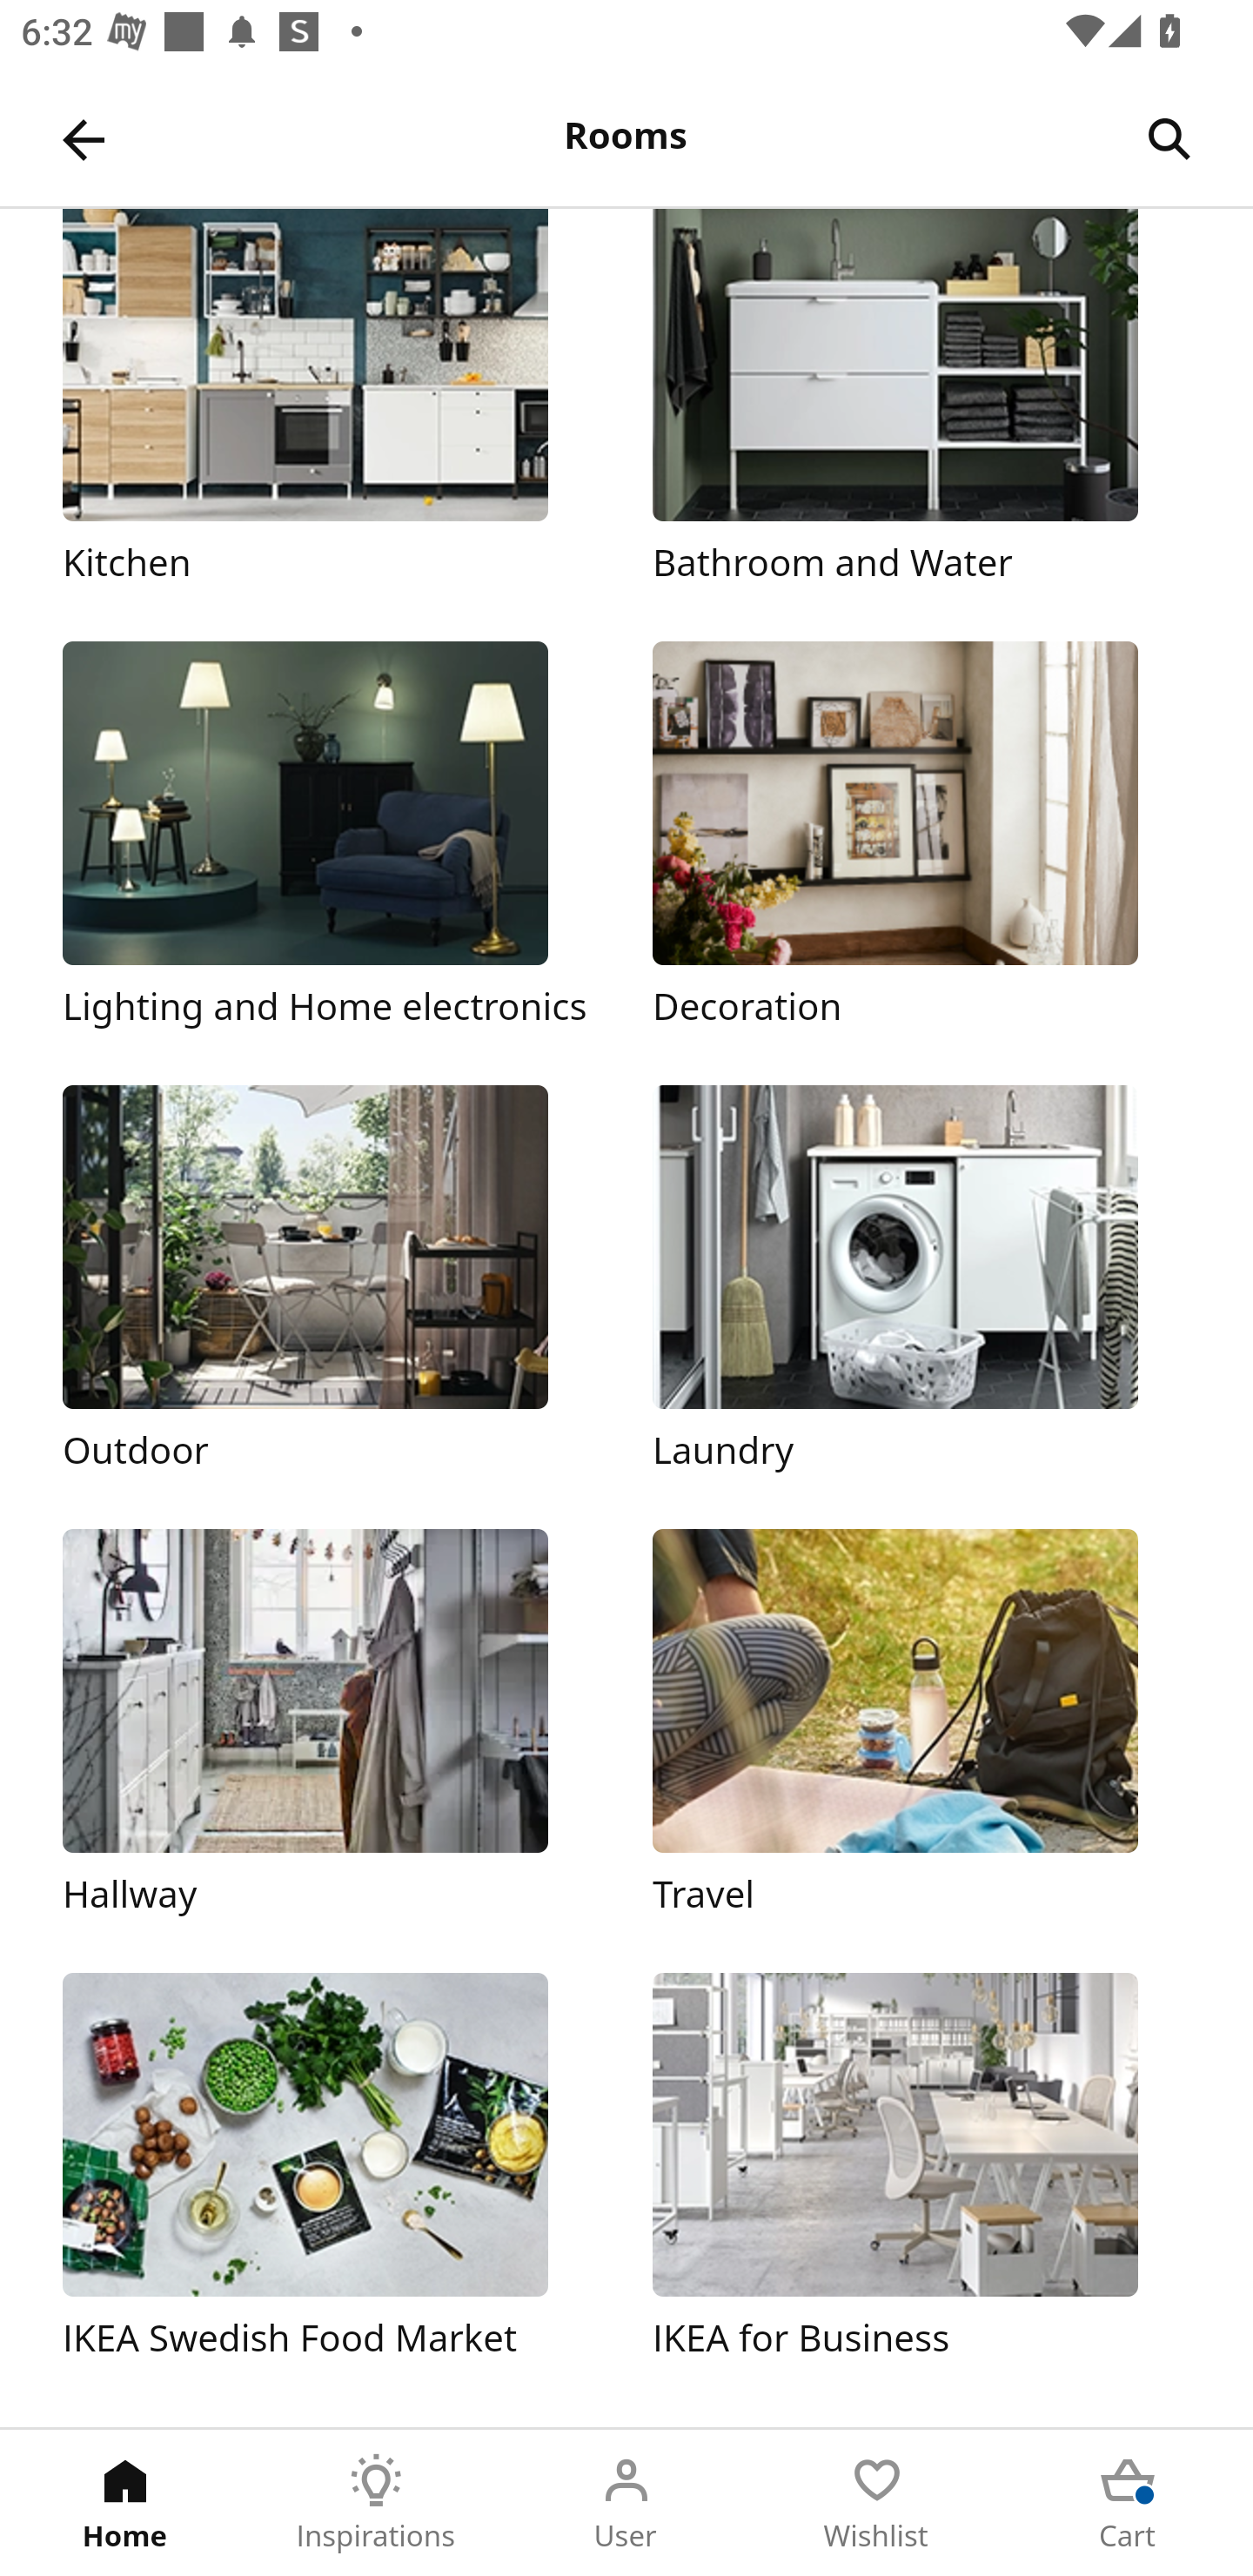  Describe the element at coordinates (331, 837) in the screenshot. I see `Lighting and Home electronics` at that location.